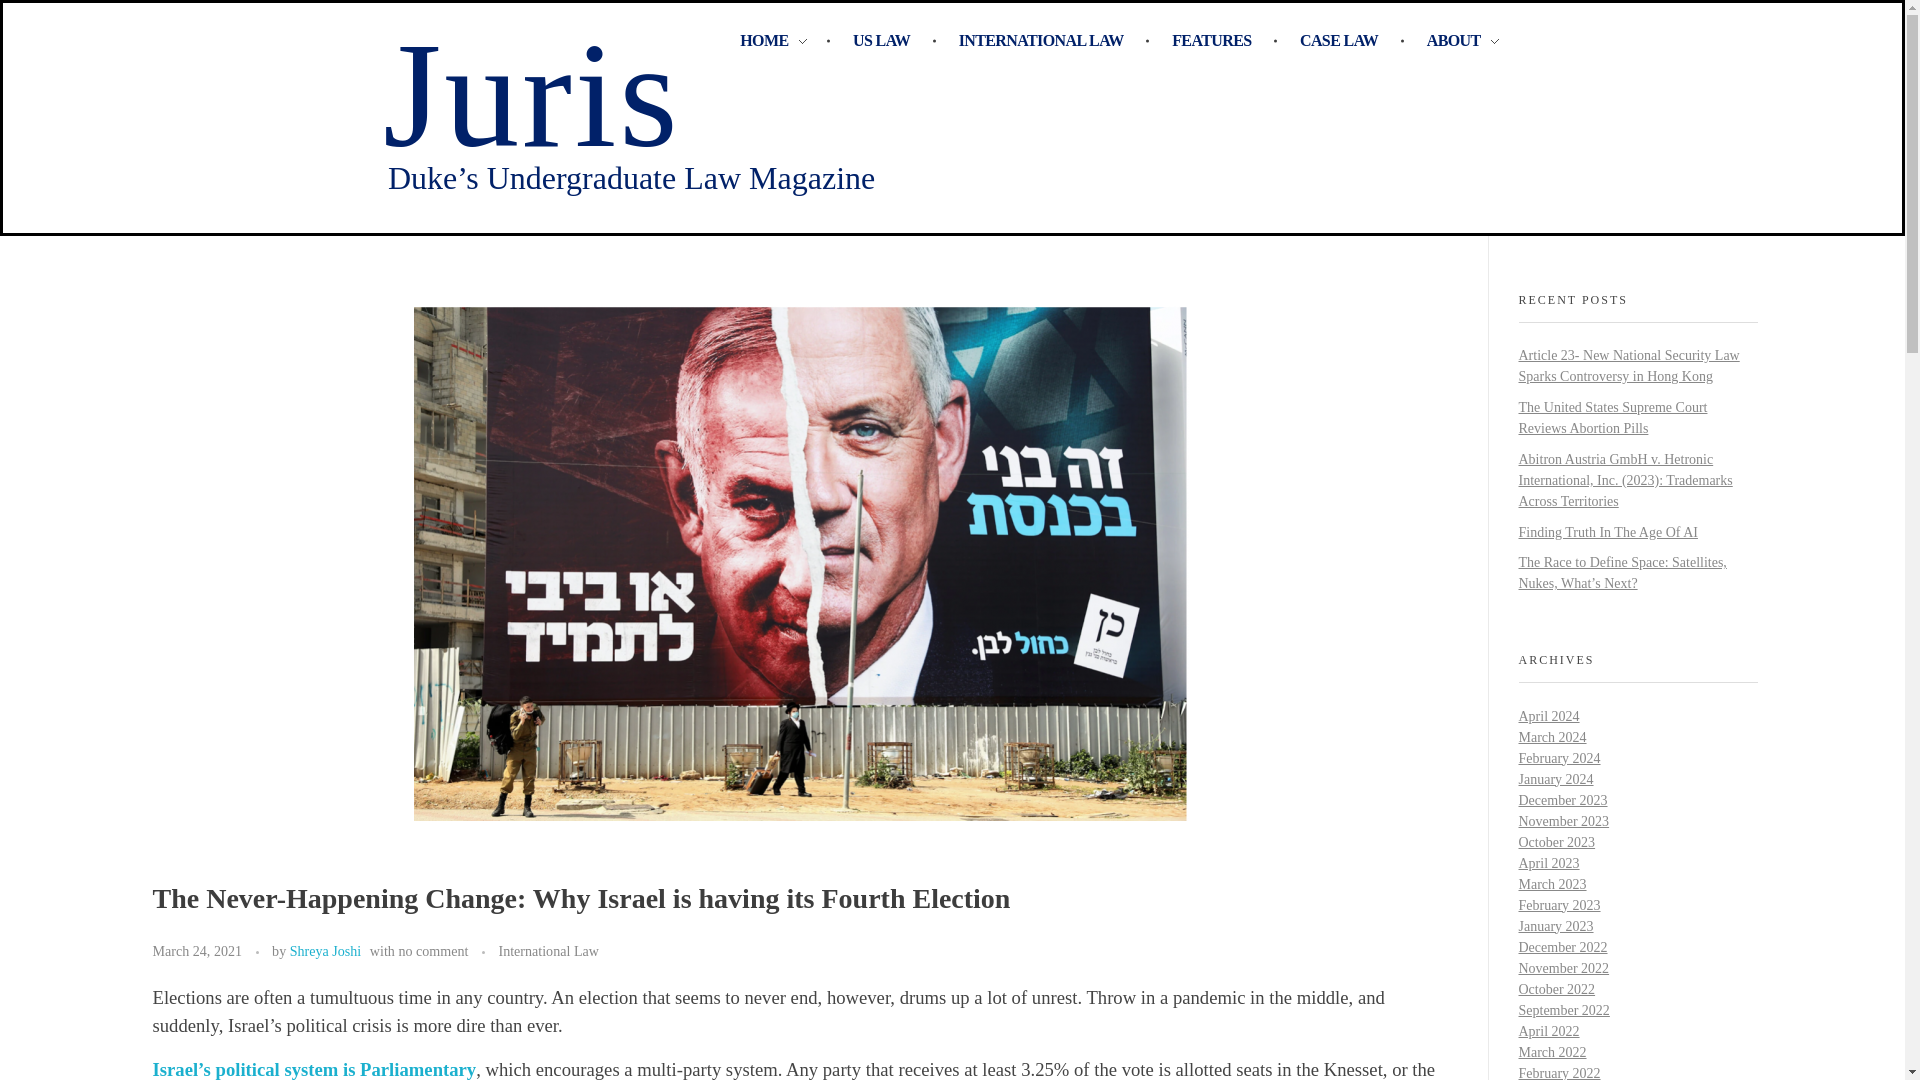 This screenshot has width=1920, height=1080. What do you see at coordinates (1562, 800) in the screenshot?
I see `December 2023` at bounding box center [1562, 800].